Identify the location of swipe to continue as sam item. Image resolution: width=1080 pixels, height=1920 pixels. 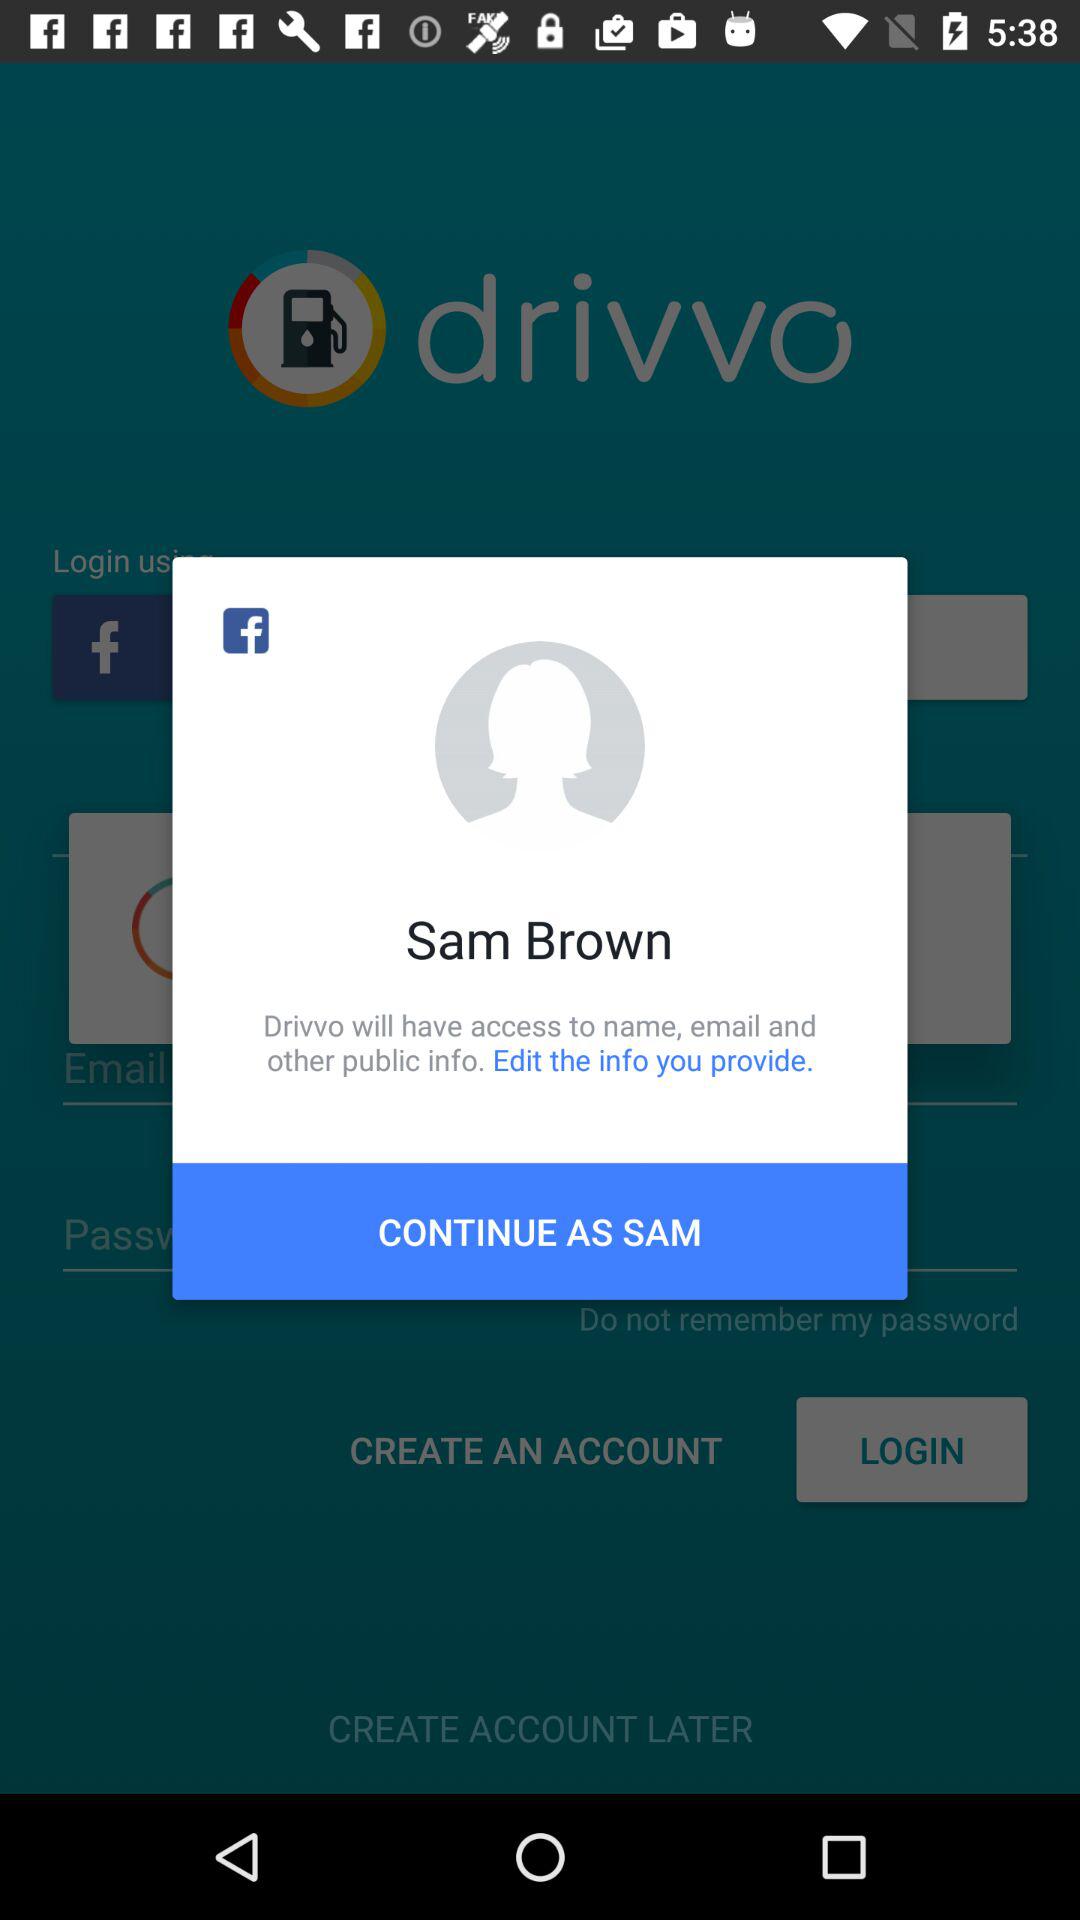
(540, 1231).